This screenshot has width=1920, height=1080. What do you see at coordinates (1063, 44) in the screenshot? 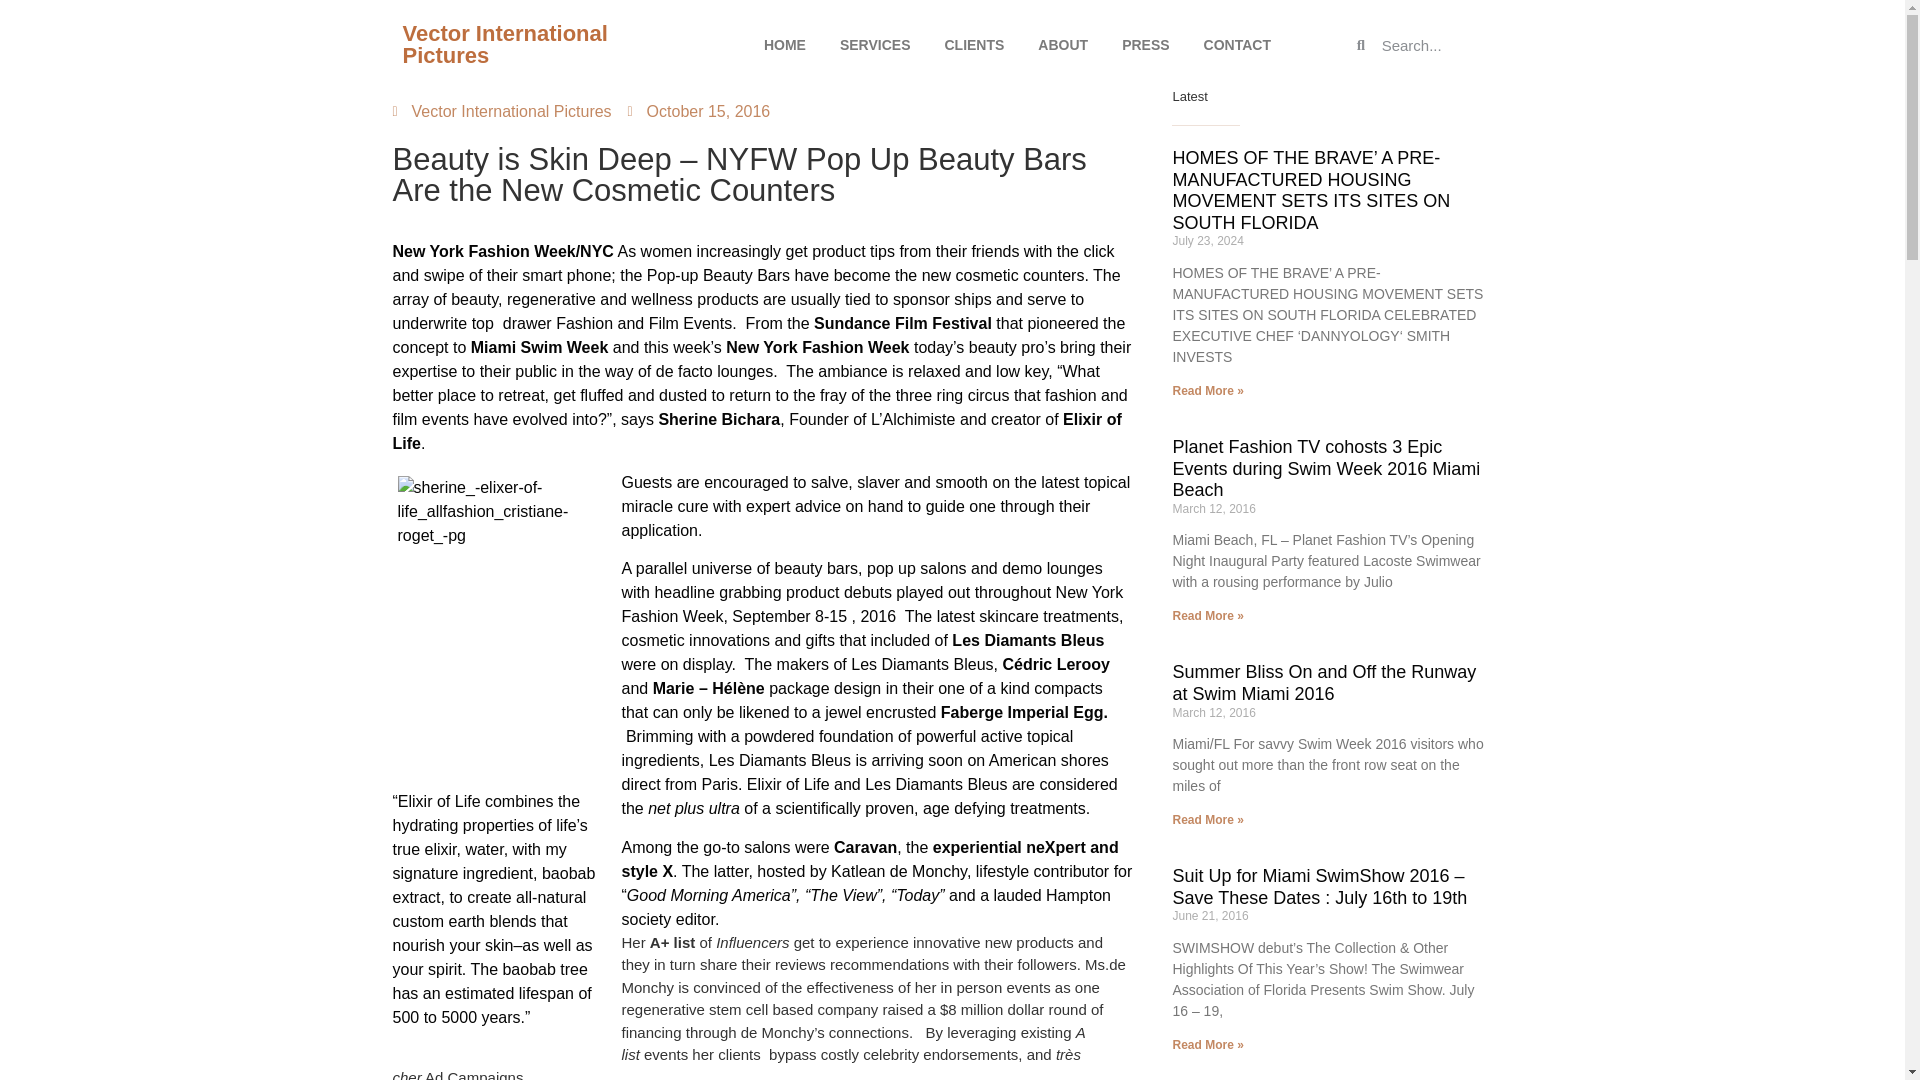
I see `ABOUT` at bounding box center [1063, 44].